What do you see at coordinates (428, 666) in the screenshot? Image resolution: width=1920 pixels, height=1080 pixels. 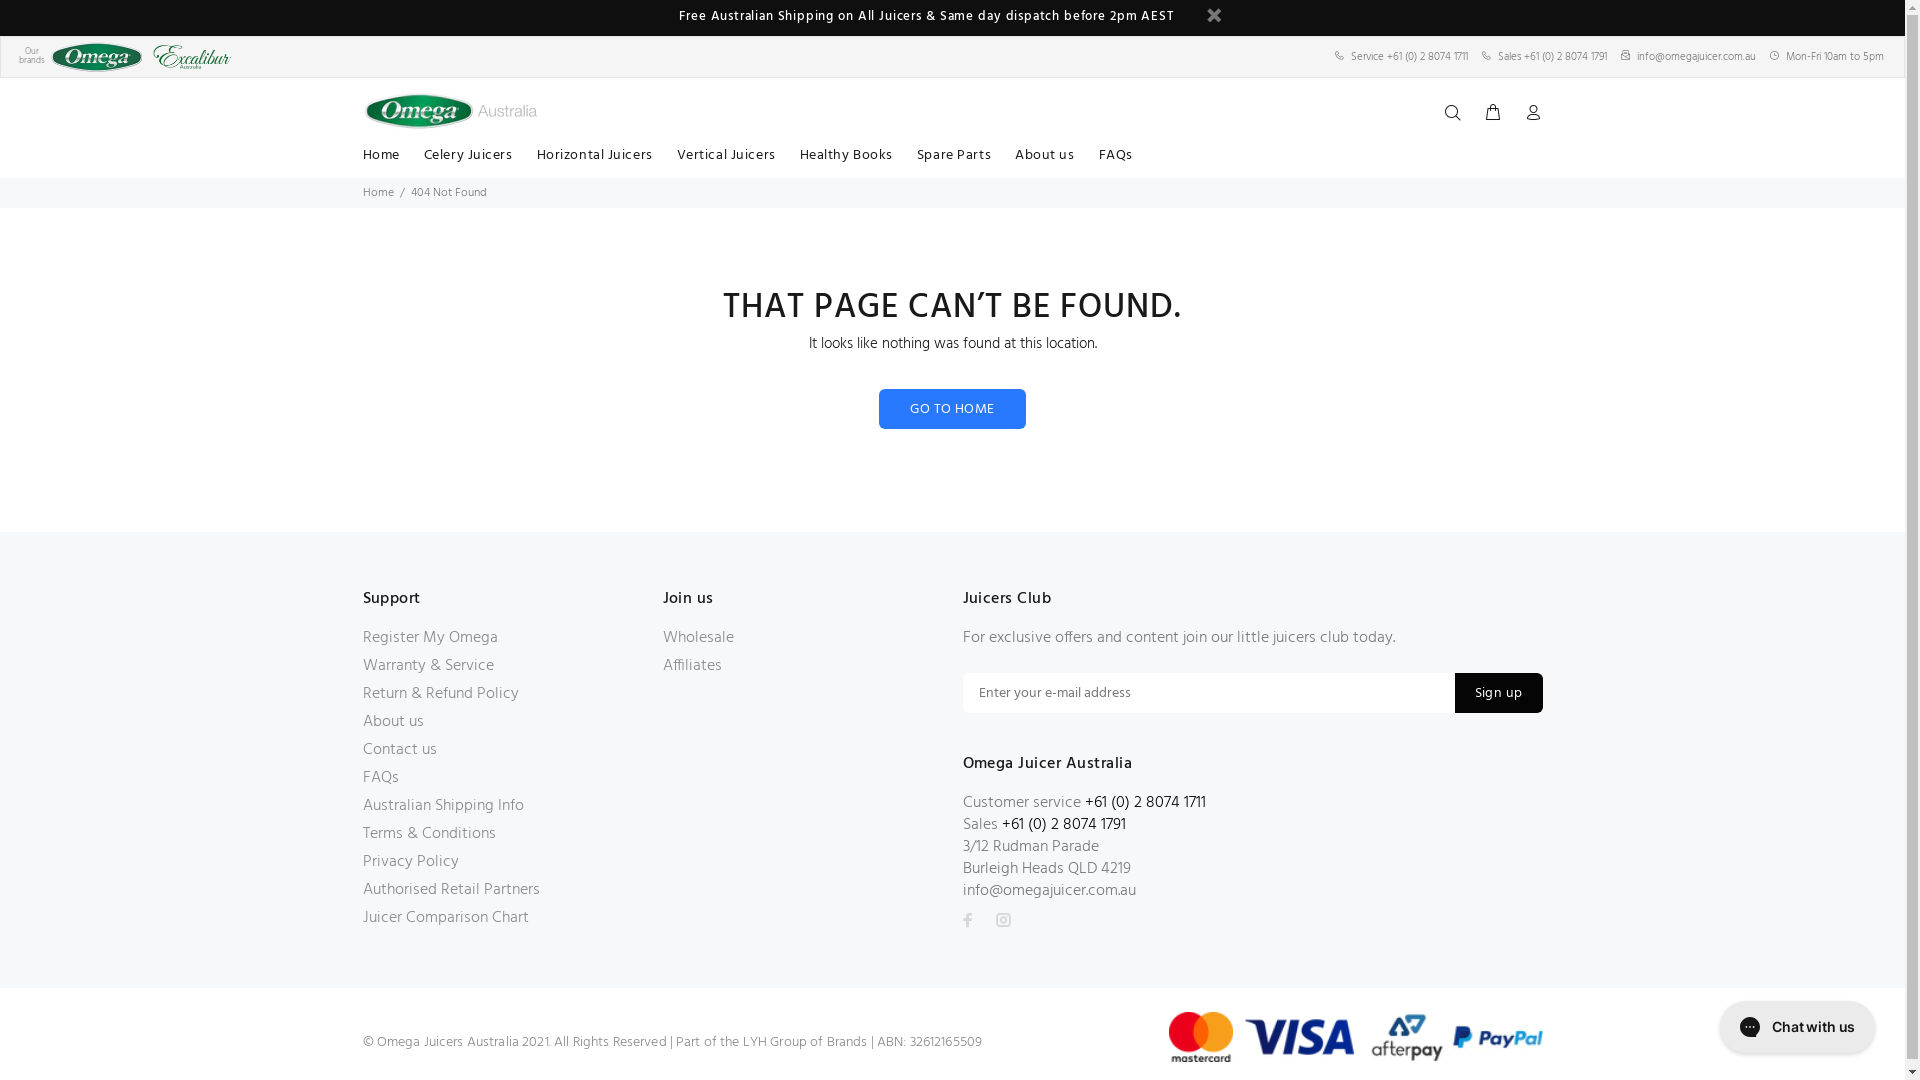 I see `Warranty & Service` at bounding box center [428, 666].